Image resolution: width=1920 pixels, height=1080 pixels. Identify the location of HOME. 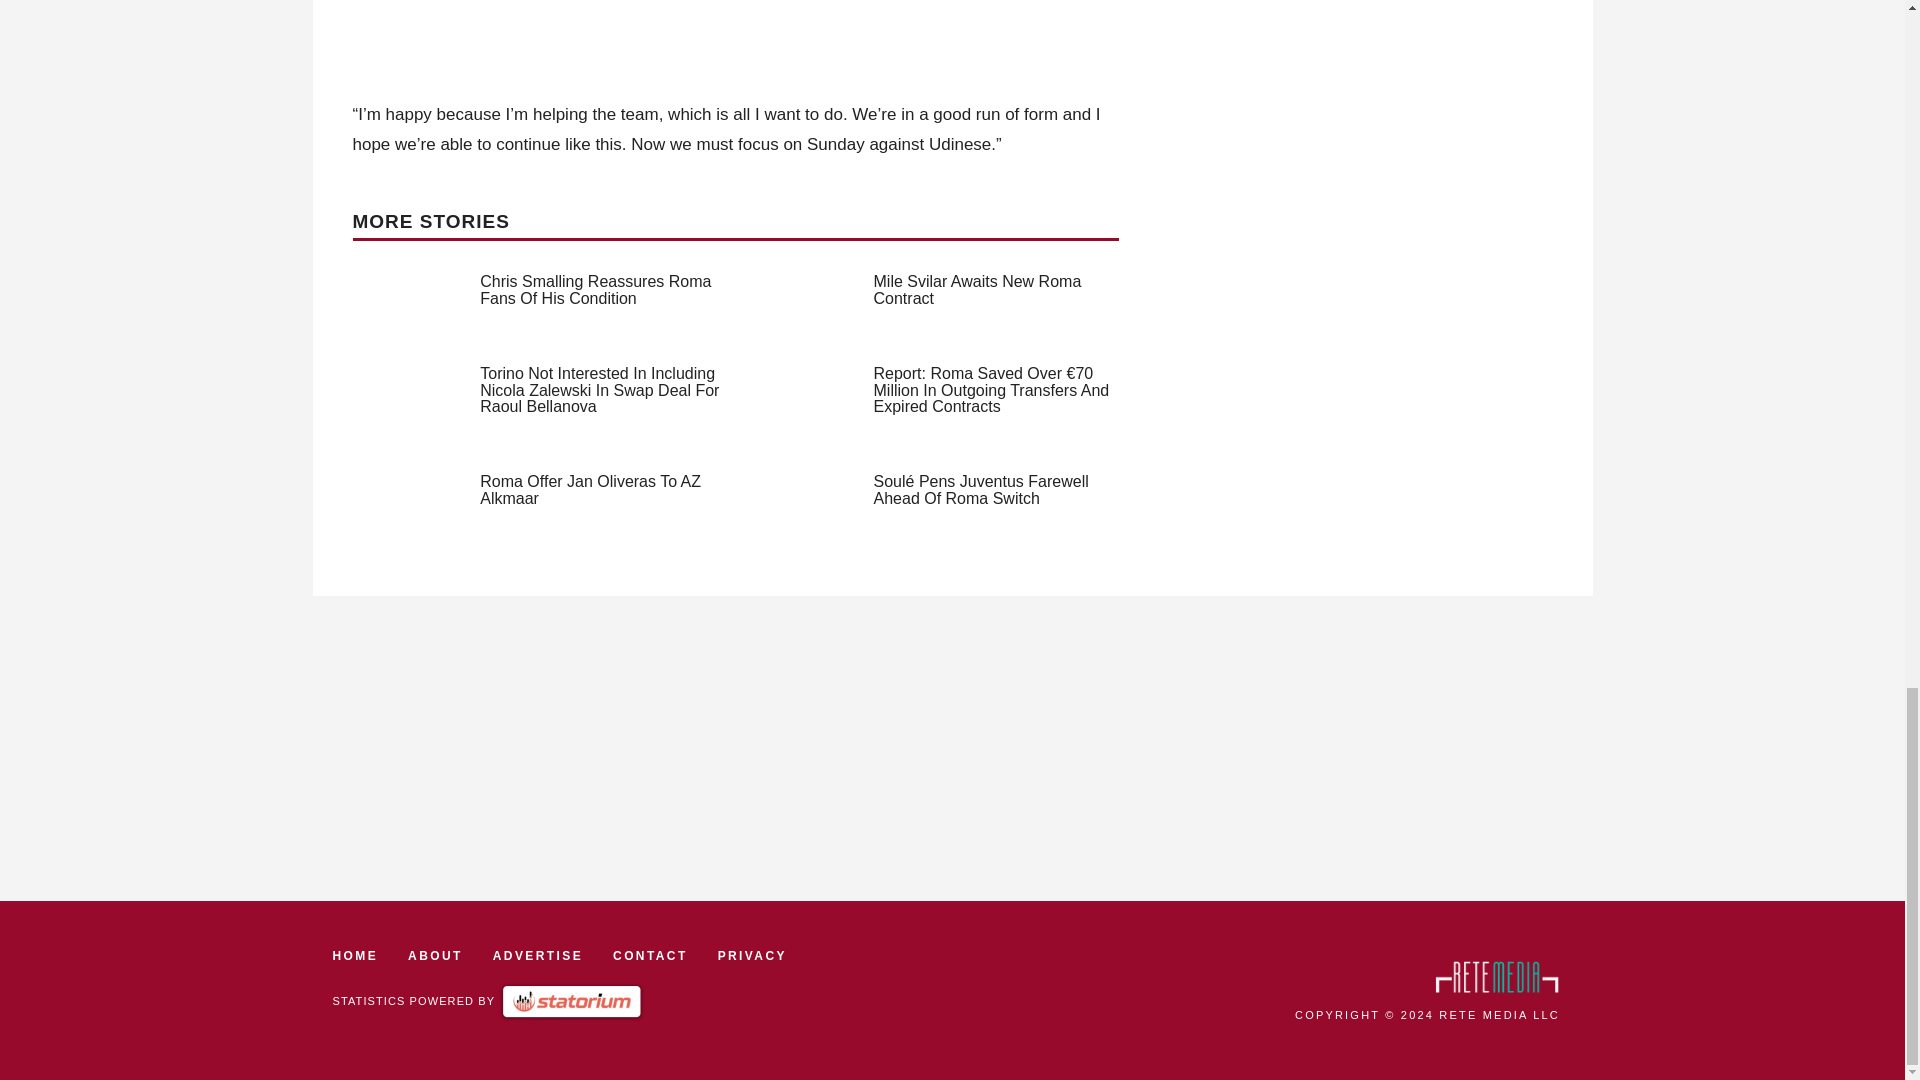
(355, 956).